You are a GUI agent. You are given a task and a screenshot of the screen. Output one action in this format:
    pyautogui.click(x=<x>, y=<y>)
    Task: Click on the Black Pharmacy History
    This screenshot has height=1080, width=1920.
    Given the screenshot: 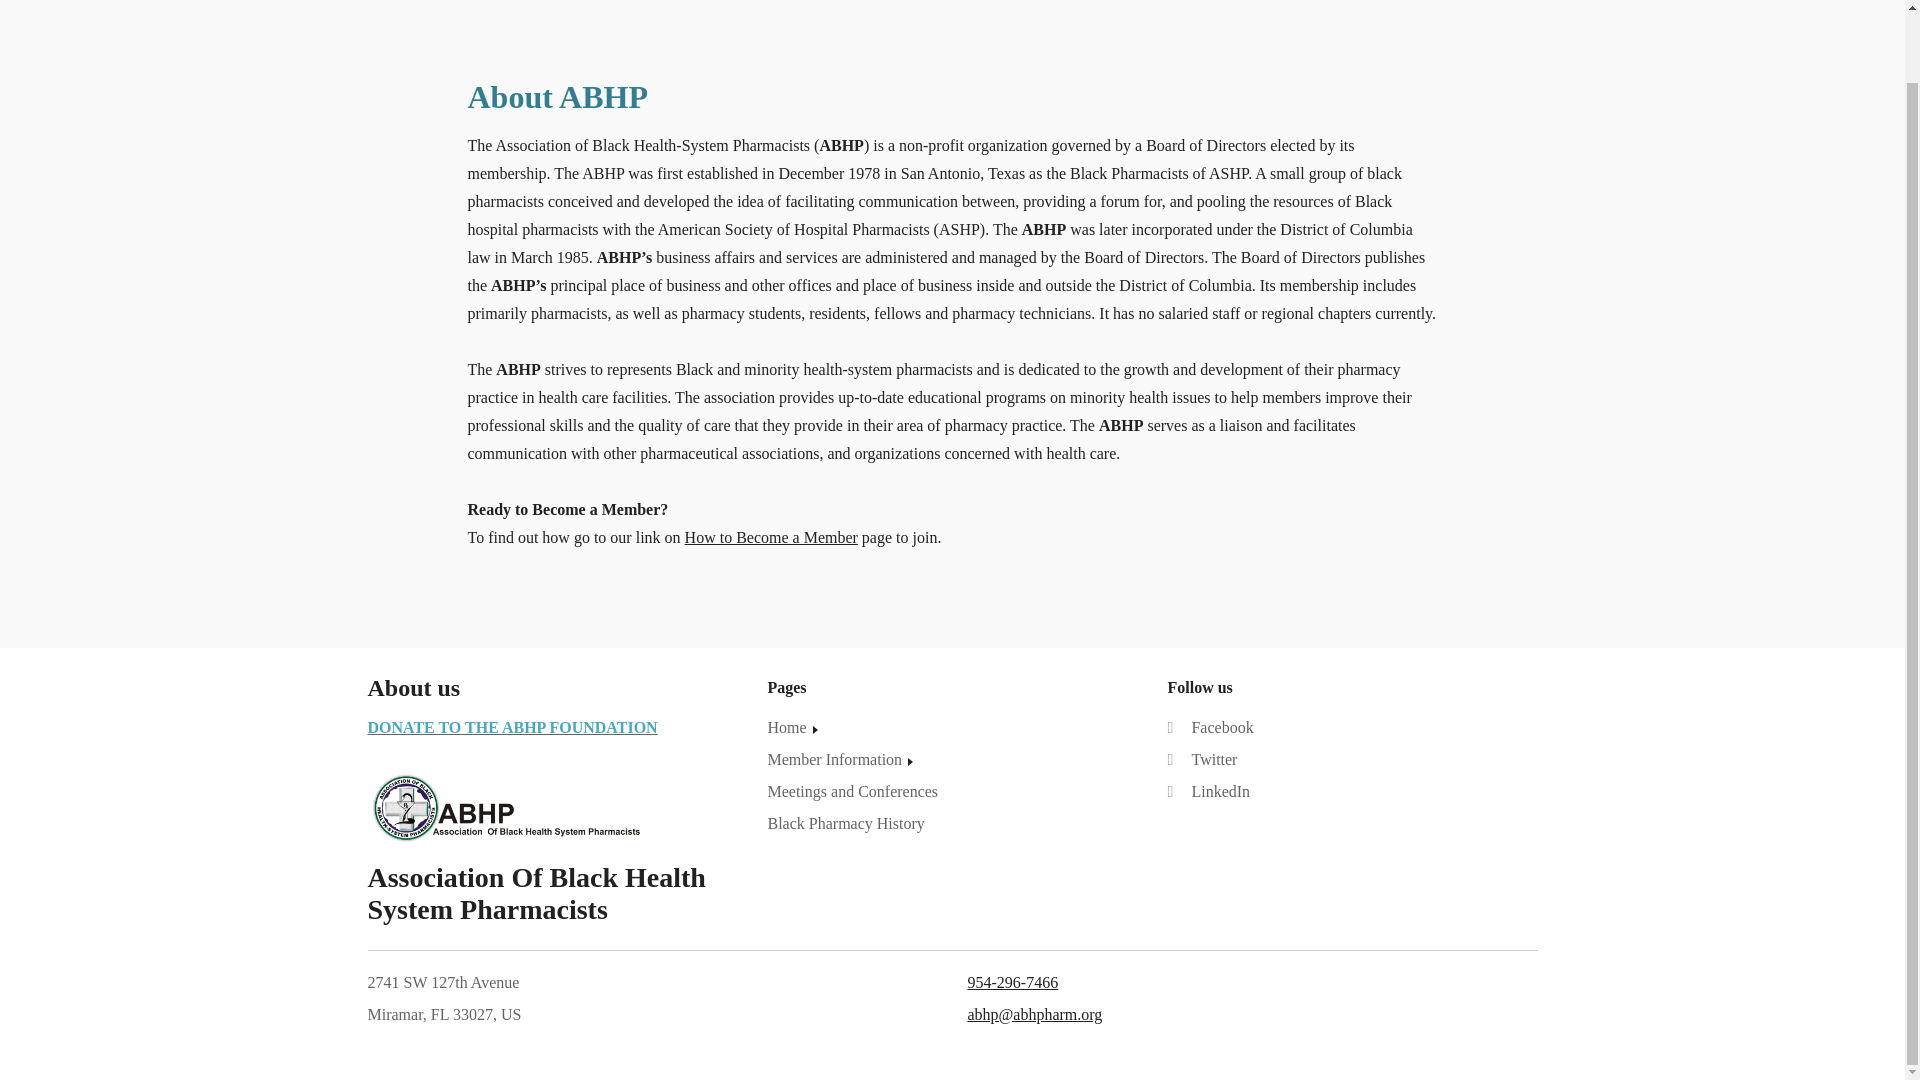 What is the action you would take?
    pyautogui.click(x=844, y=824)
    